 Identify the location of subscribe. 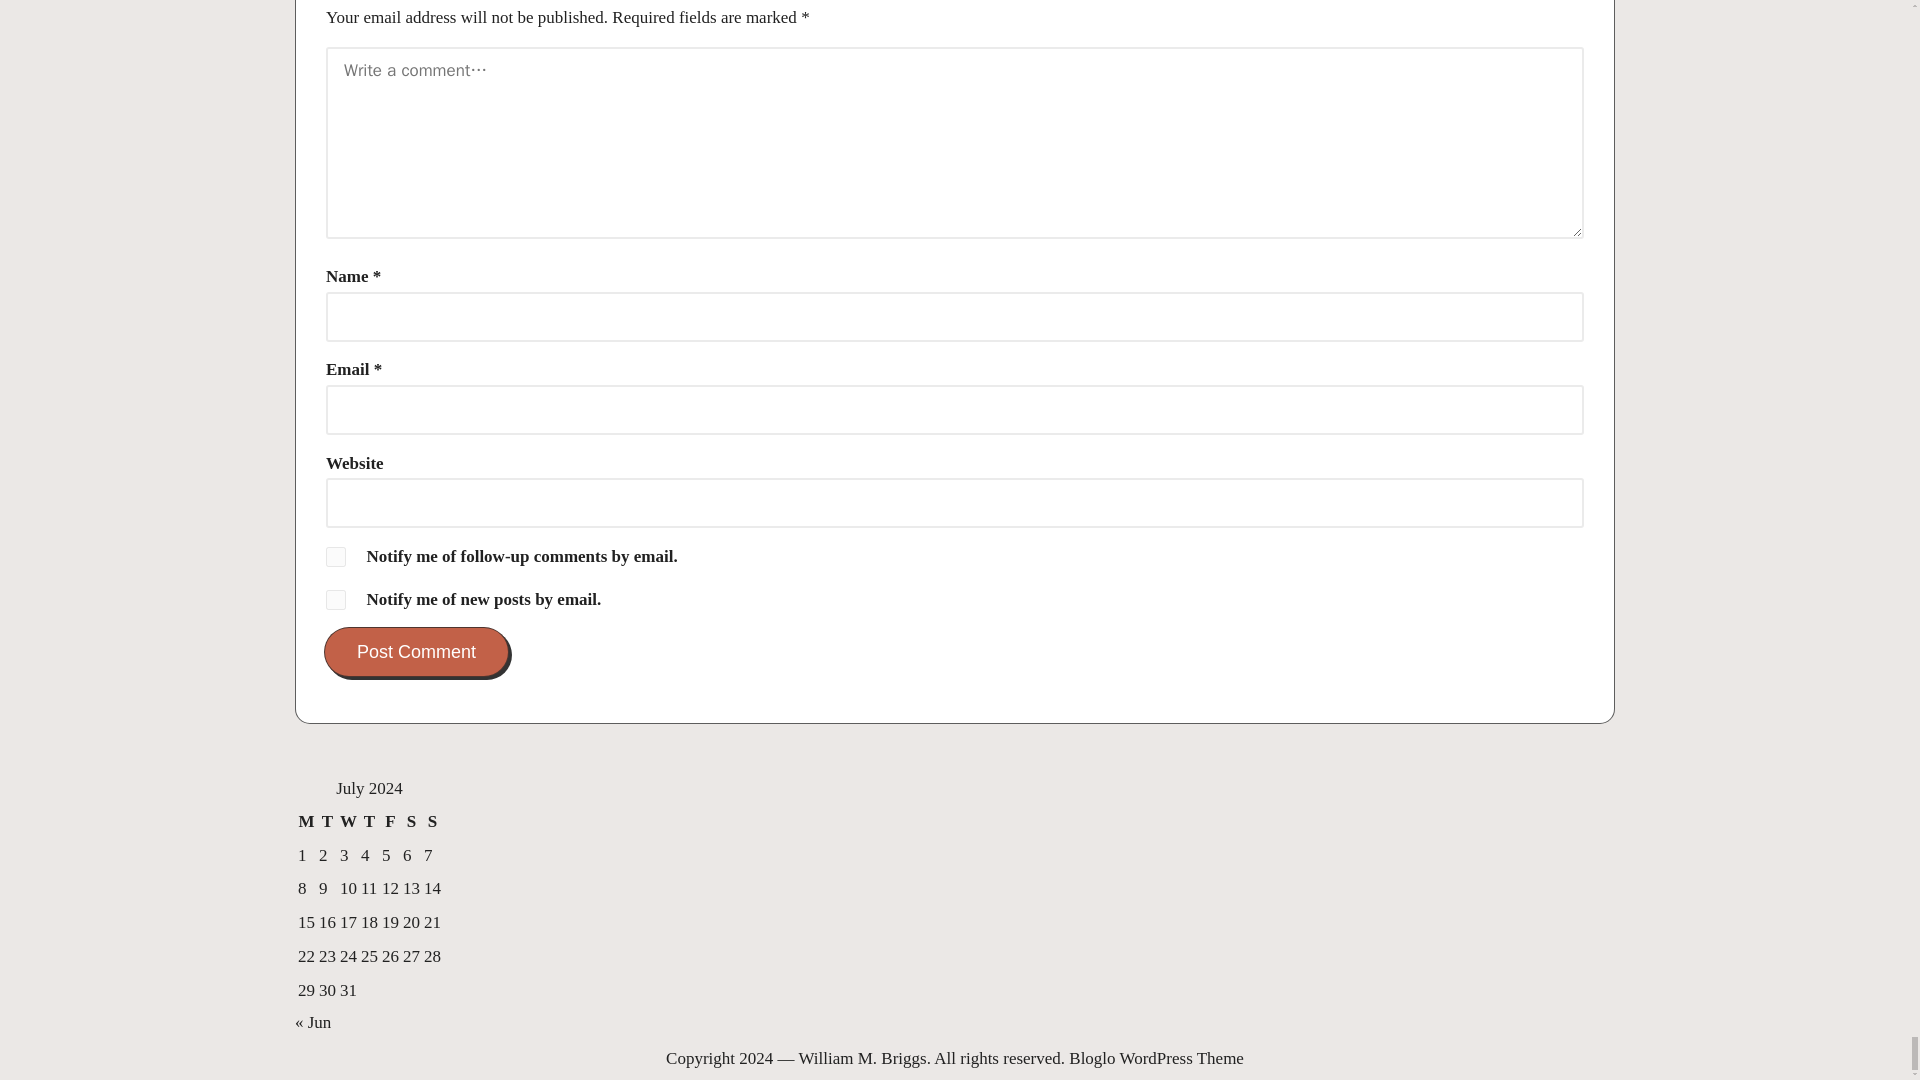
(336, 600).